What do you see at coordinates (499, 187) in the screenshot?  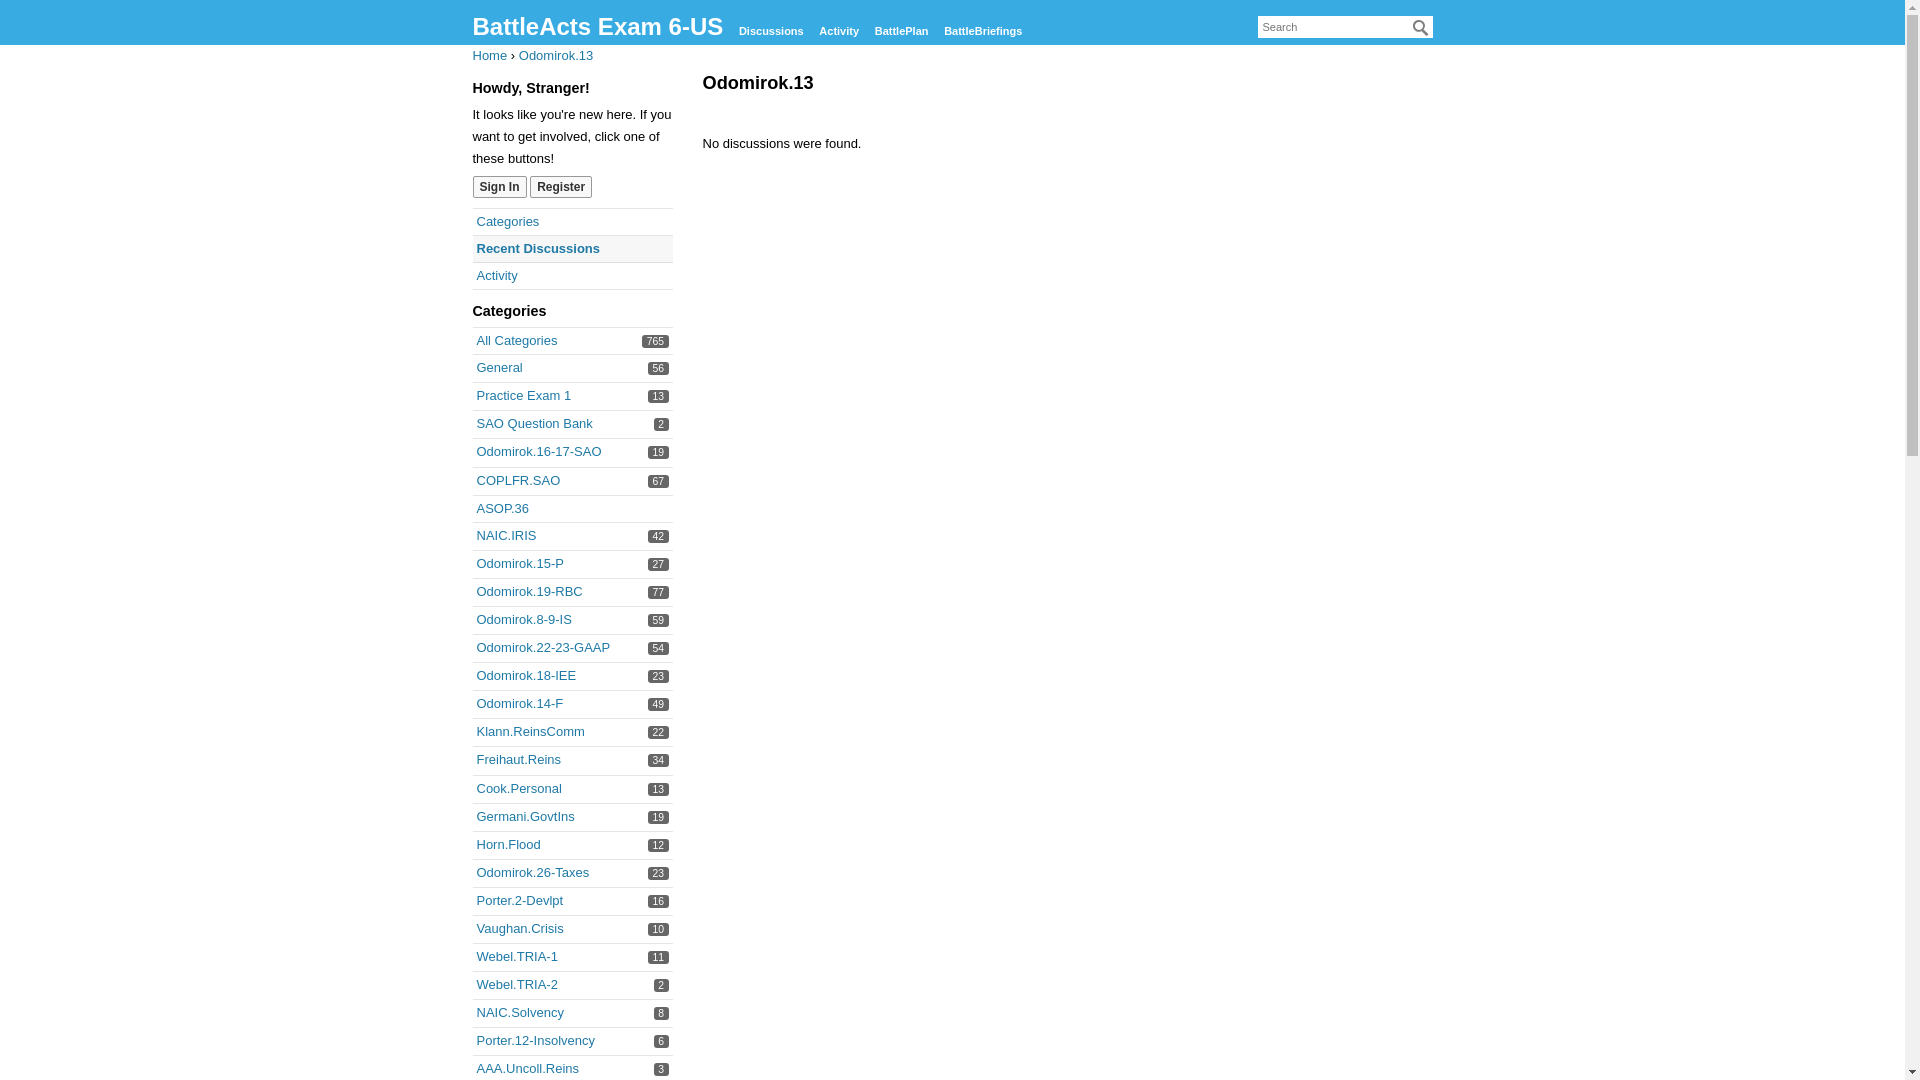 I see `Sign In` at bounding box center [499, 187].